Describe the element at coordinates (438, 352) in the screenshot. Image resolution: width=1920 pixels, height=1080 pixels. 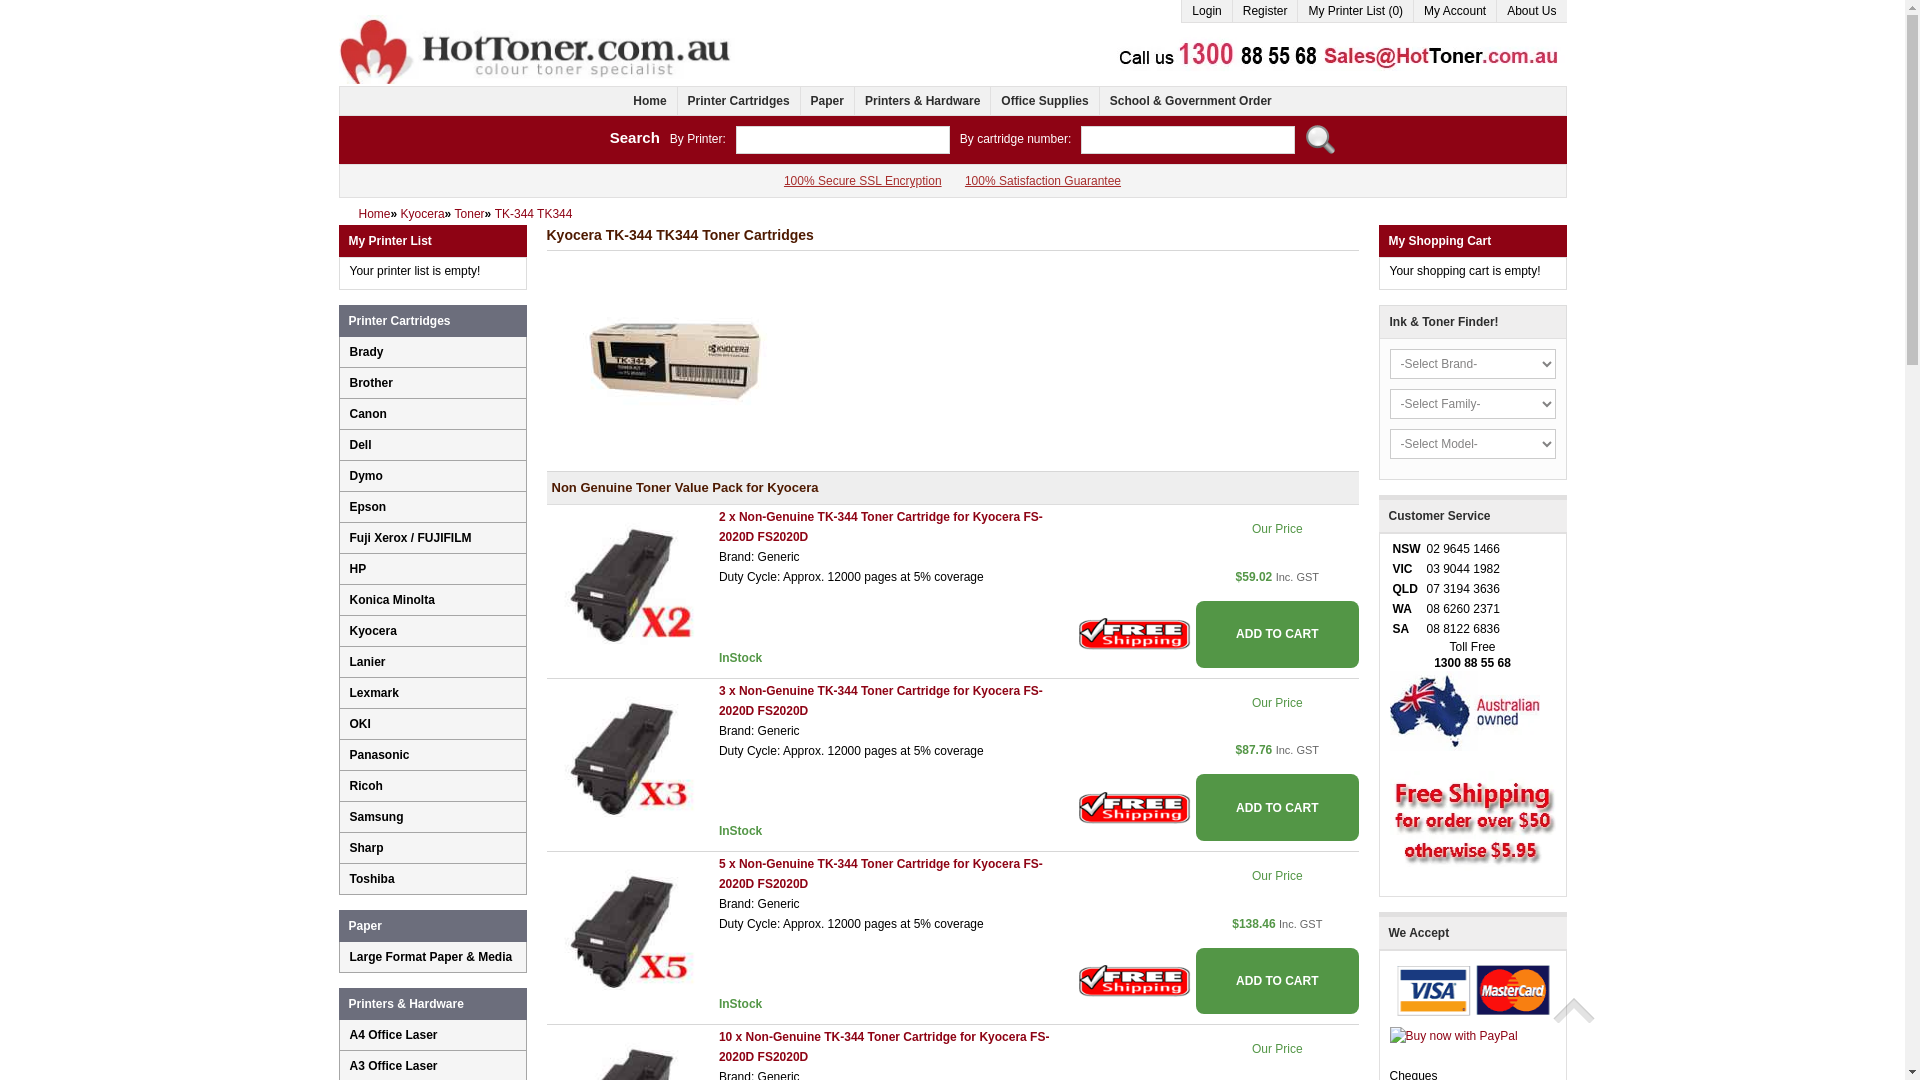
I see `Brady` at that location.